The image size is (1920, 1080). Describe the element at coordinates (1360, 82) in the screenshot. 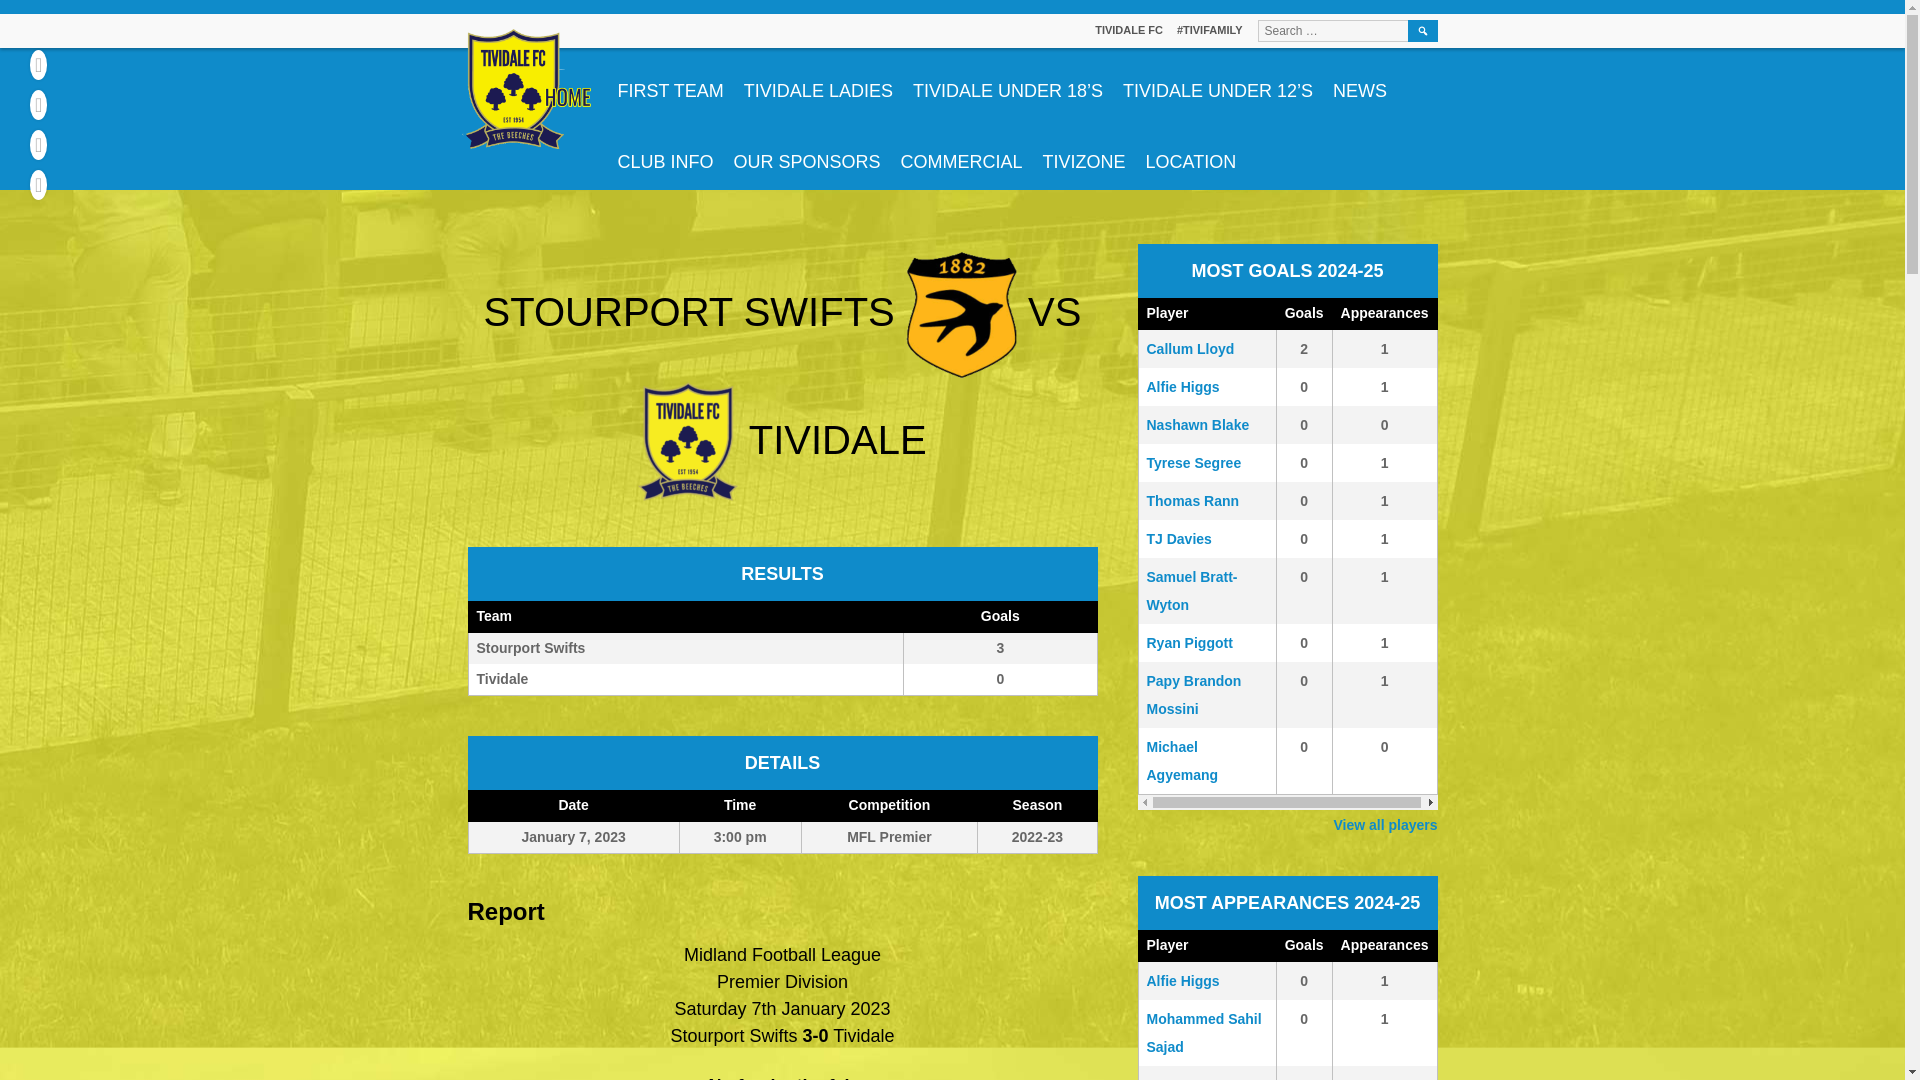

I see `NEWS` at that location.